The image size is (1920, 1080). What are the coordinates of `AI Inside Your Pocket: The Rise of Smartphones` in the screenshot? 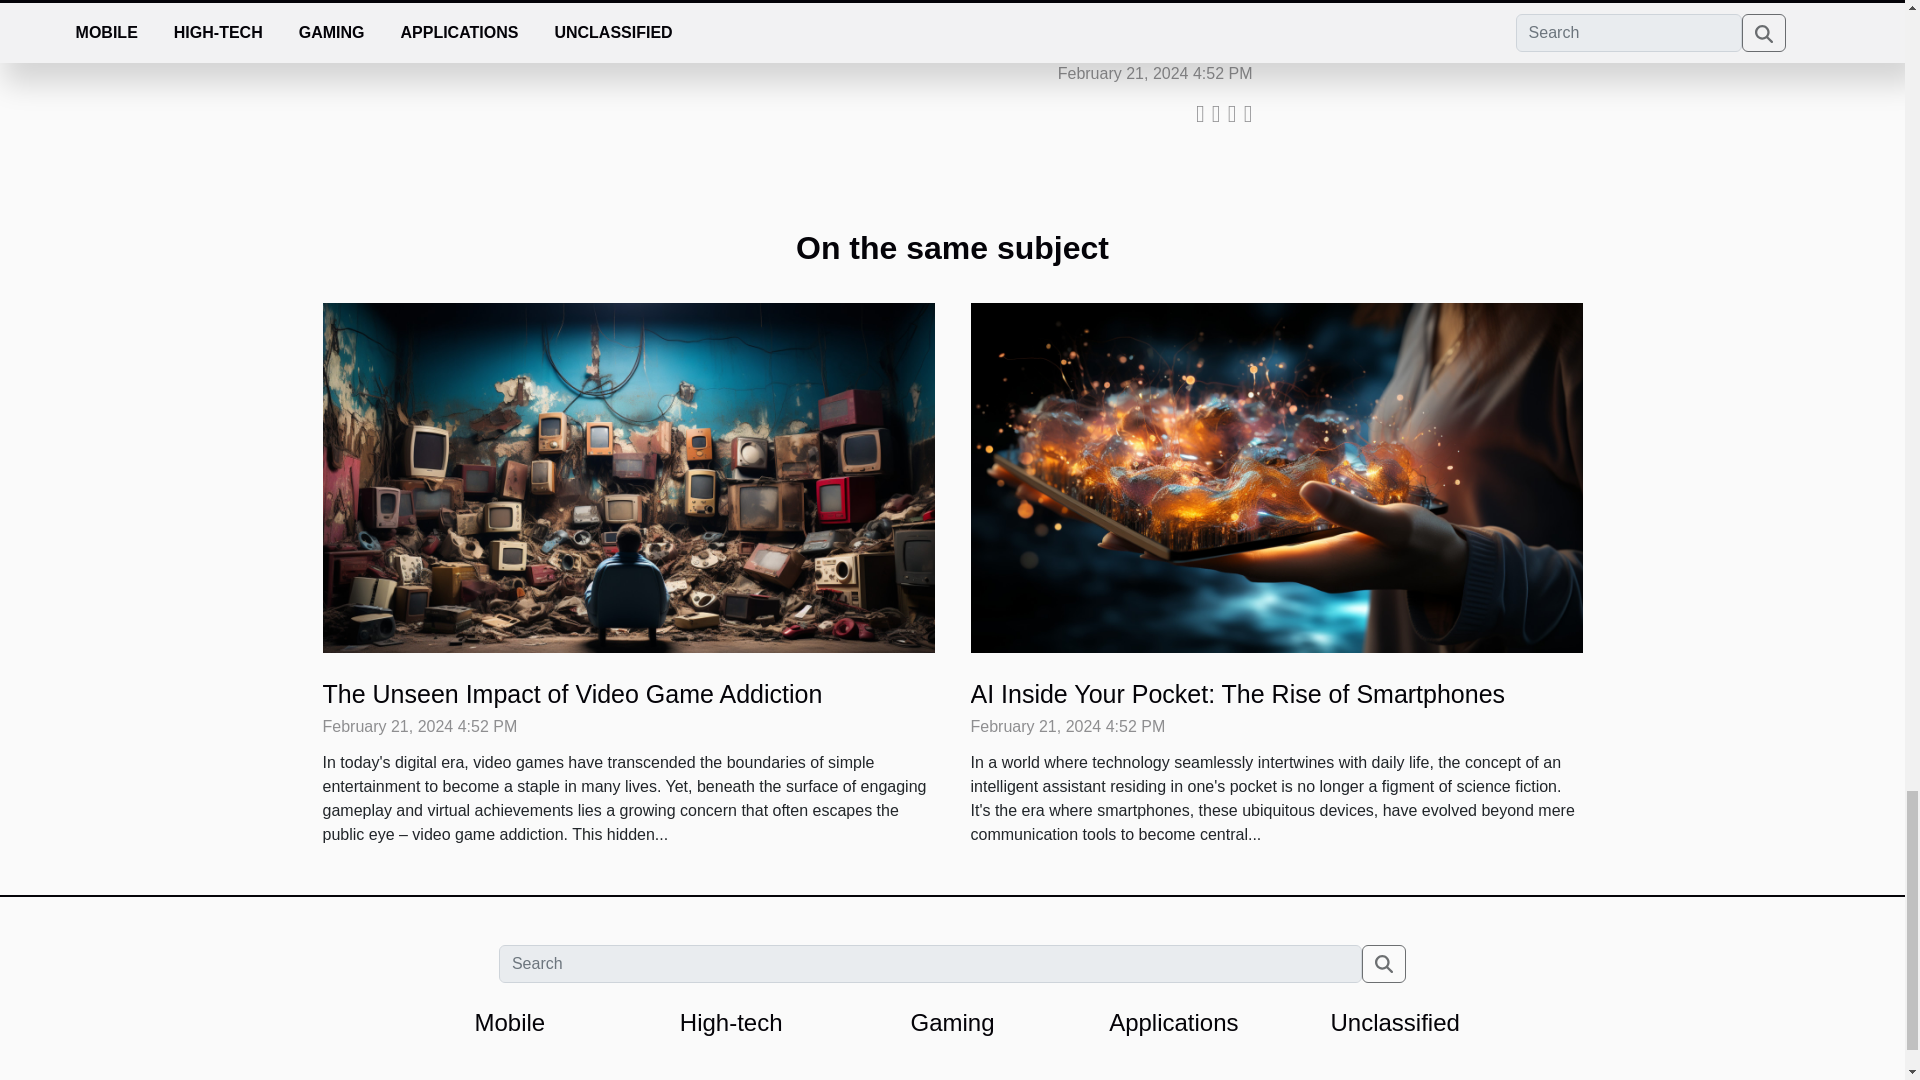 It's located at (1237, 694).